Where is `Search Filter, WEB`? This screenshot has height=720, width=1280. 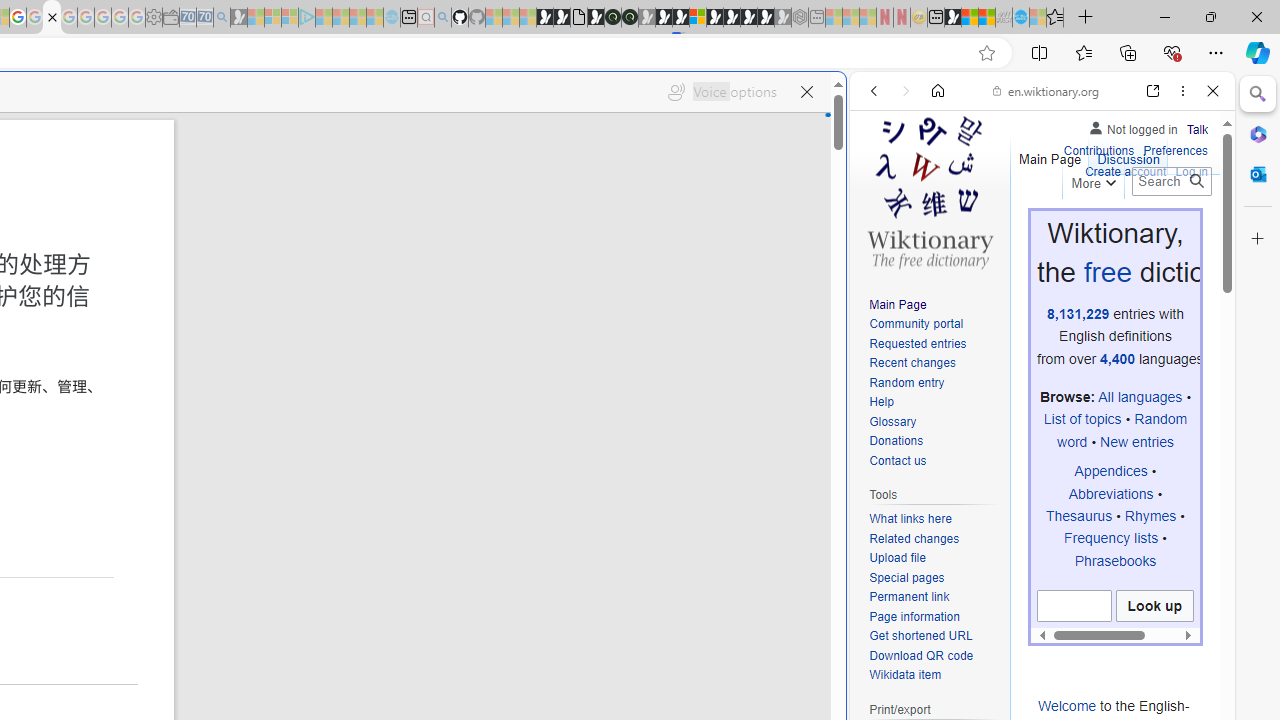
Search Filter, WEB is located at coordinates (882, 228).